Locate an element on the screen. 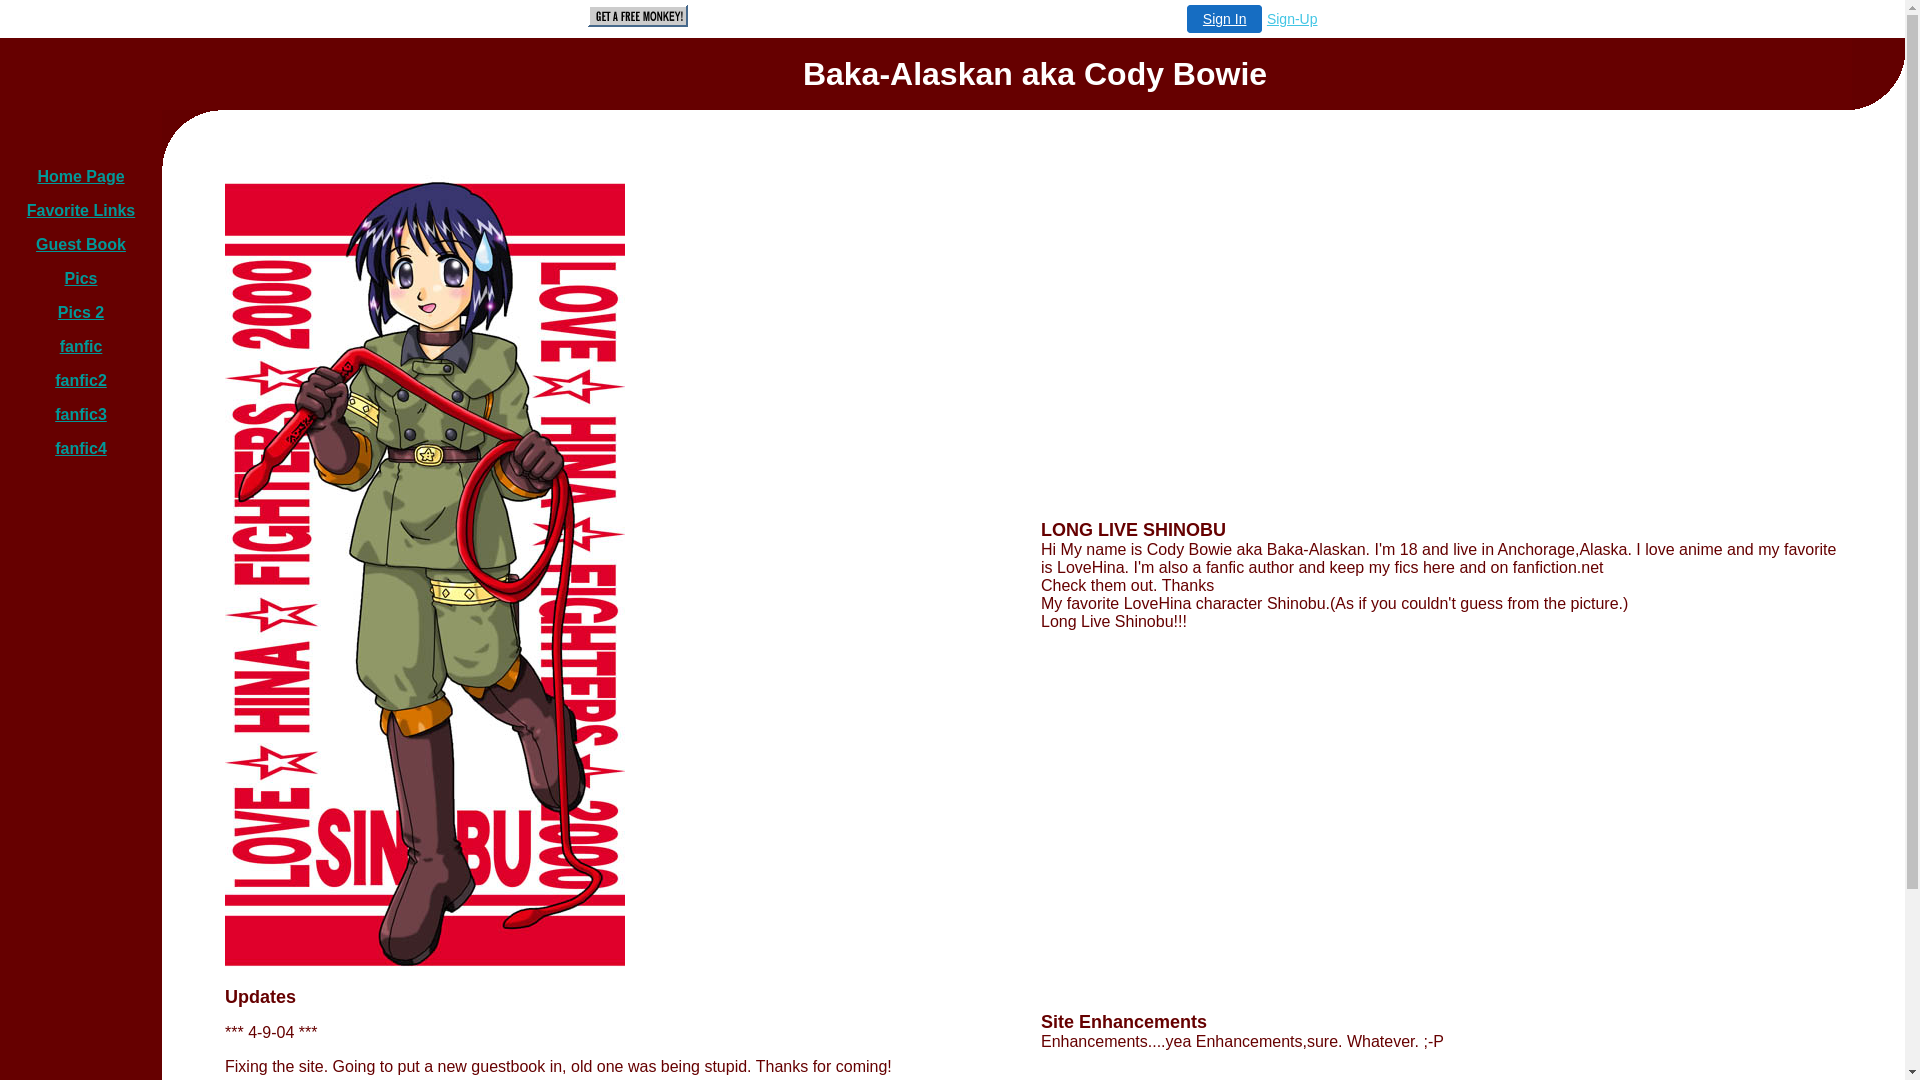  Pics is located at coordinates (82, 278).